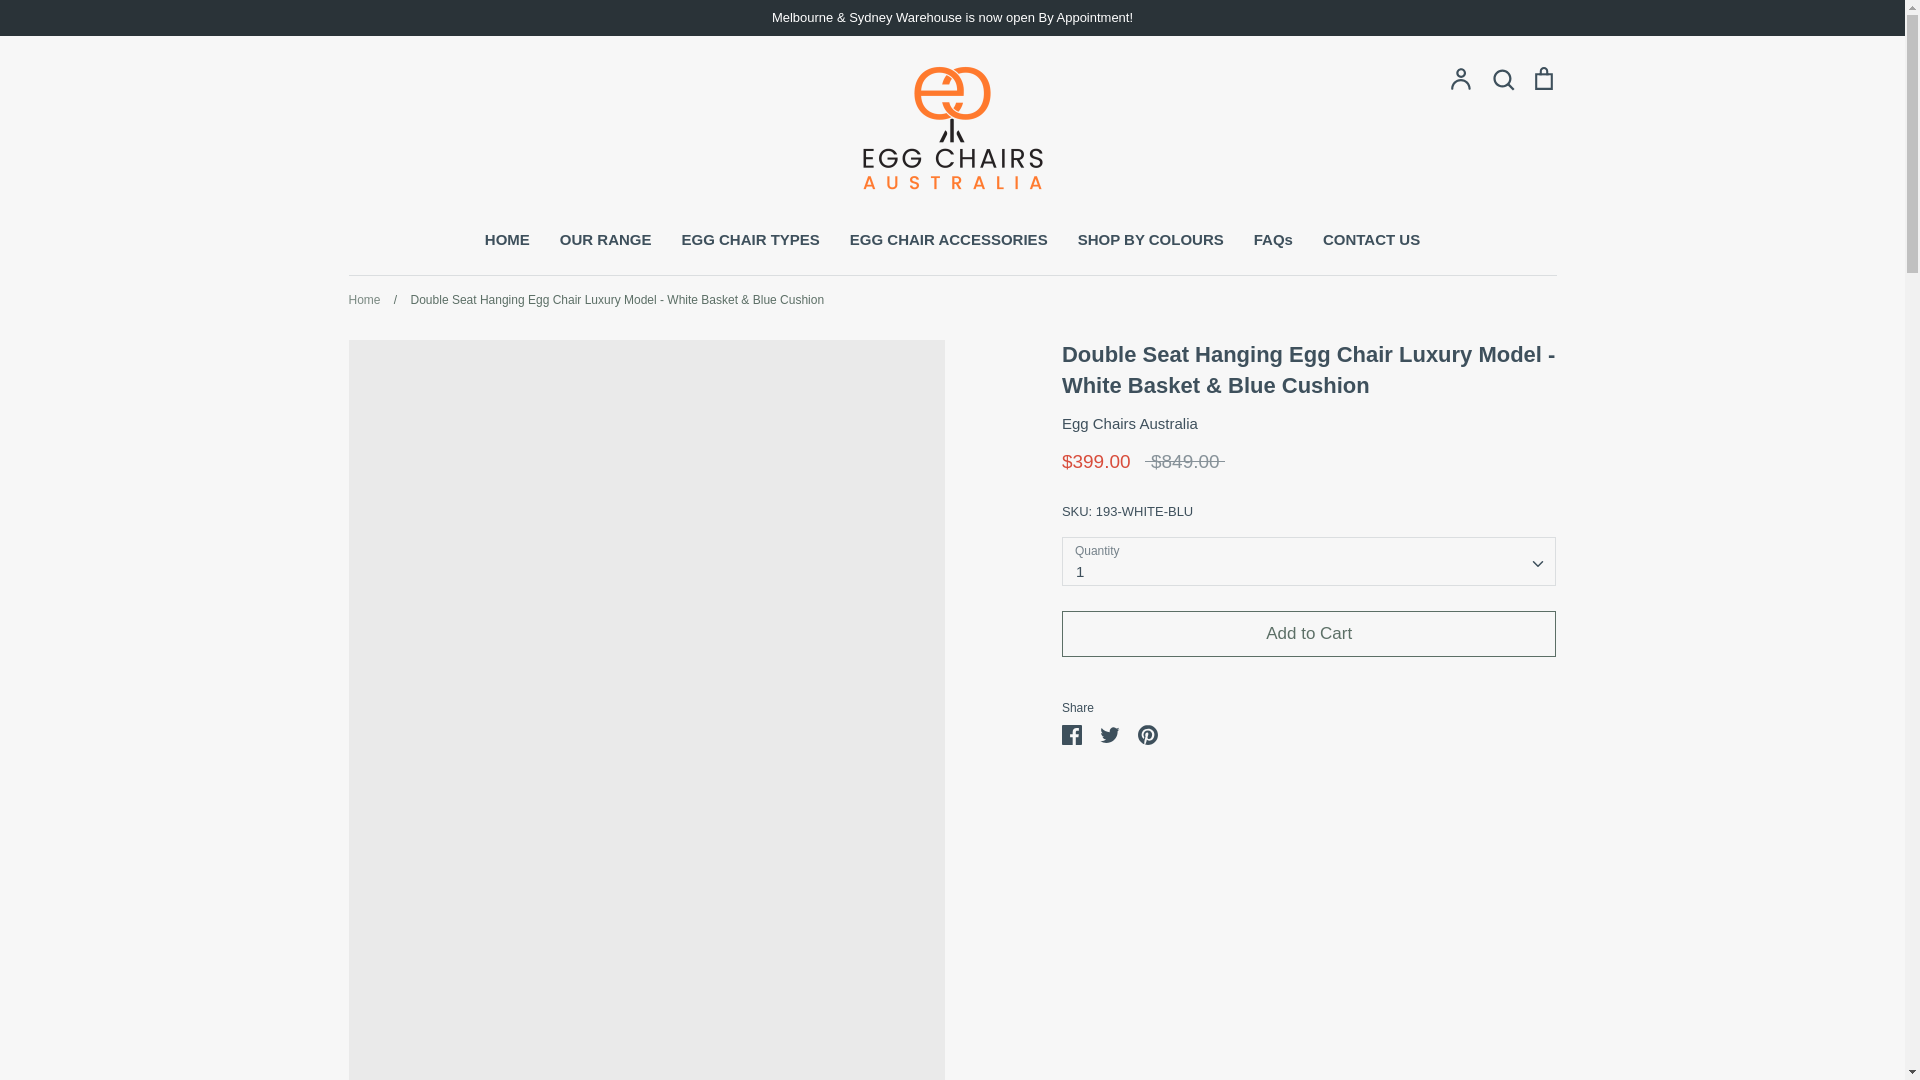 This screenshot has height=1080, width=1920. I want to click on Account, so click(1460, 78).